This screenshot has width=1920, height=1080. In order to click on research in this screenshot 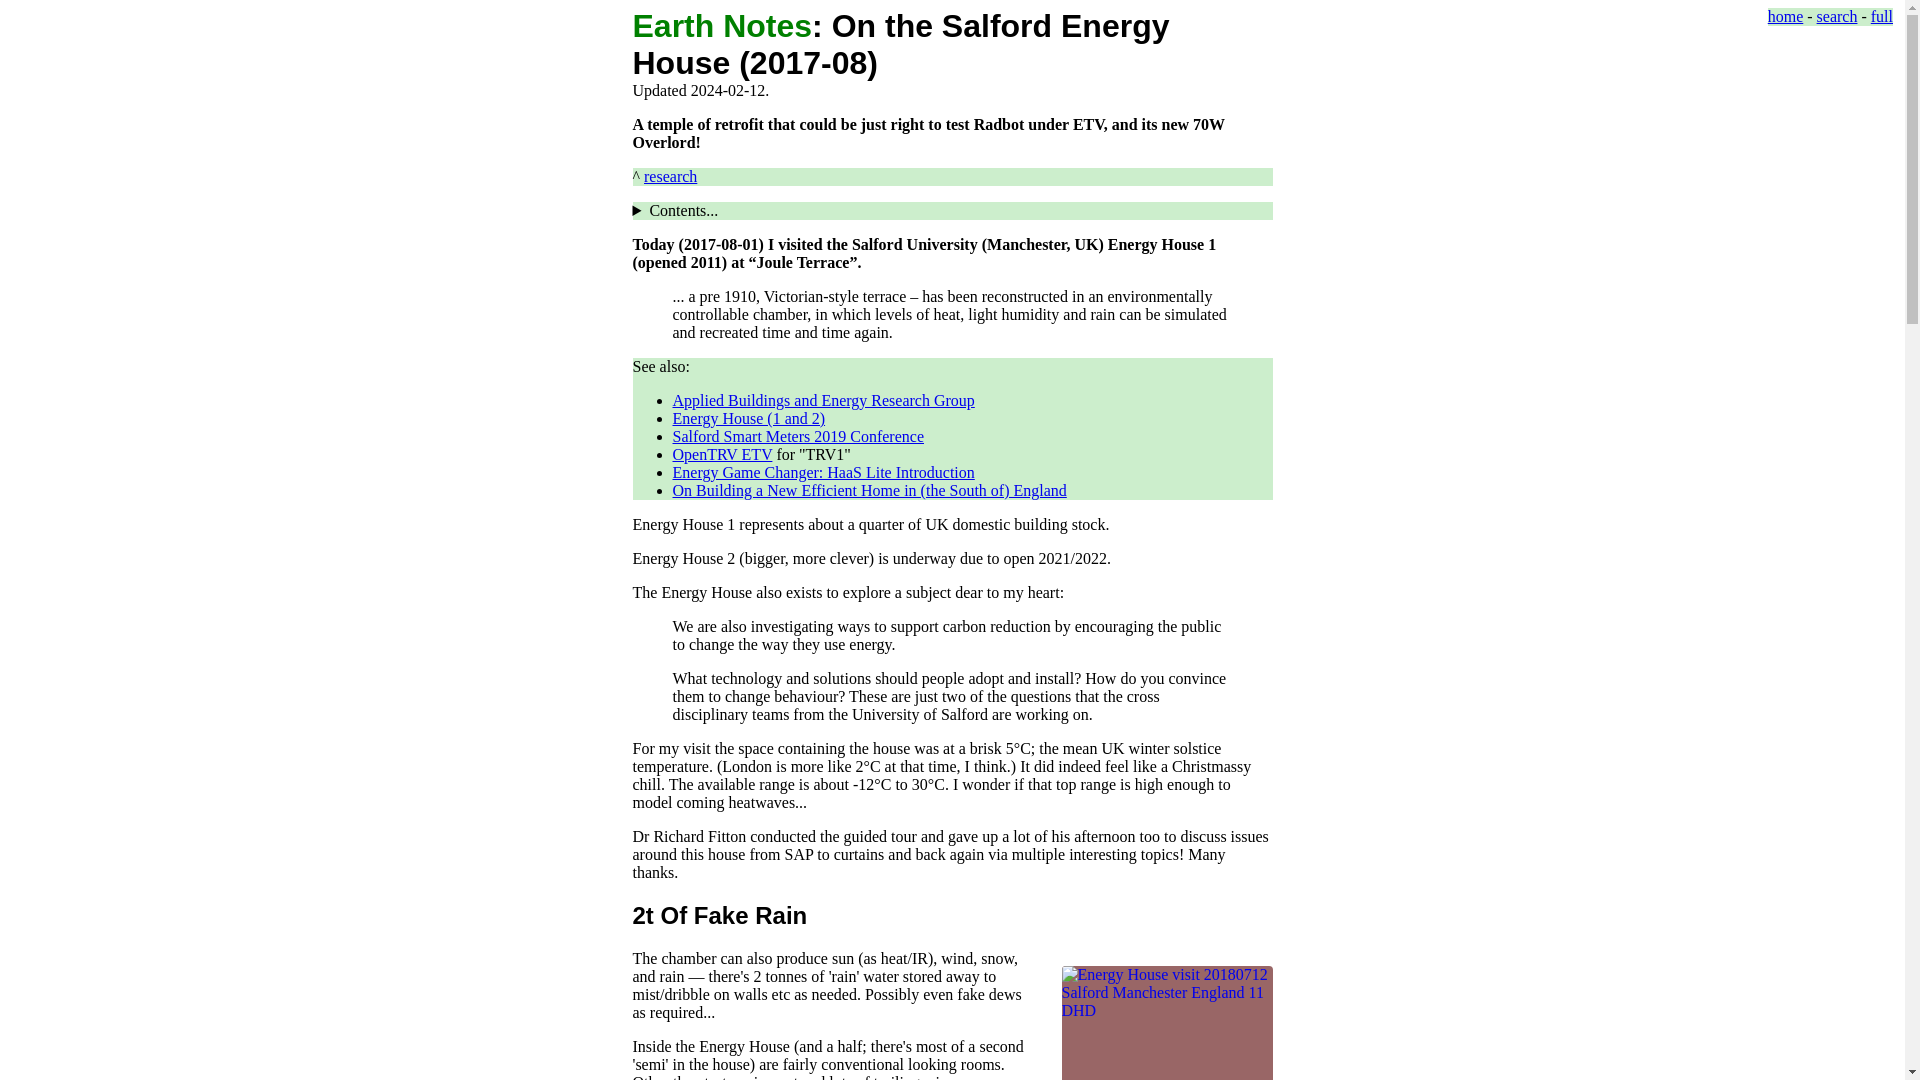, I will do `click(670, 176)`.